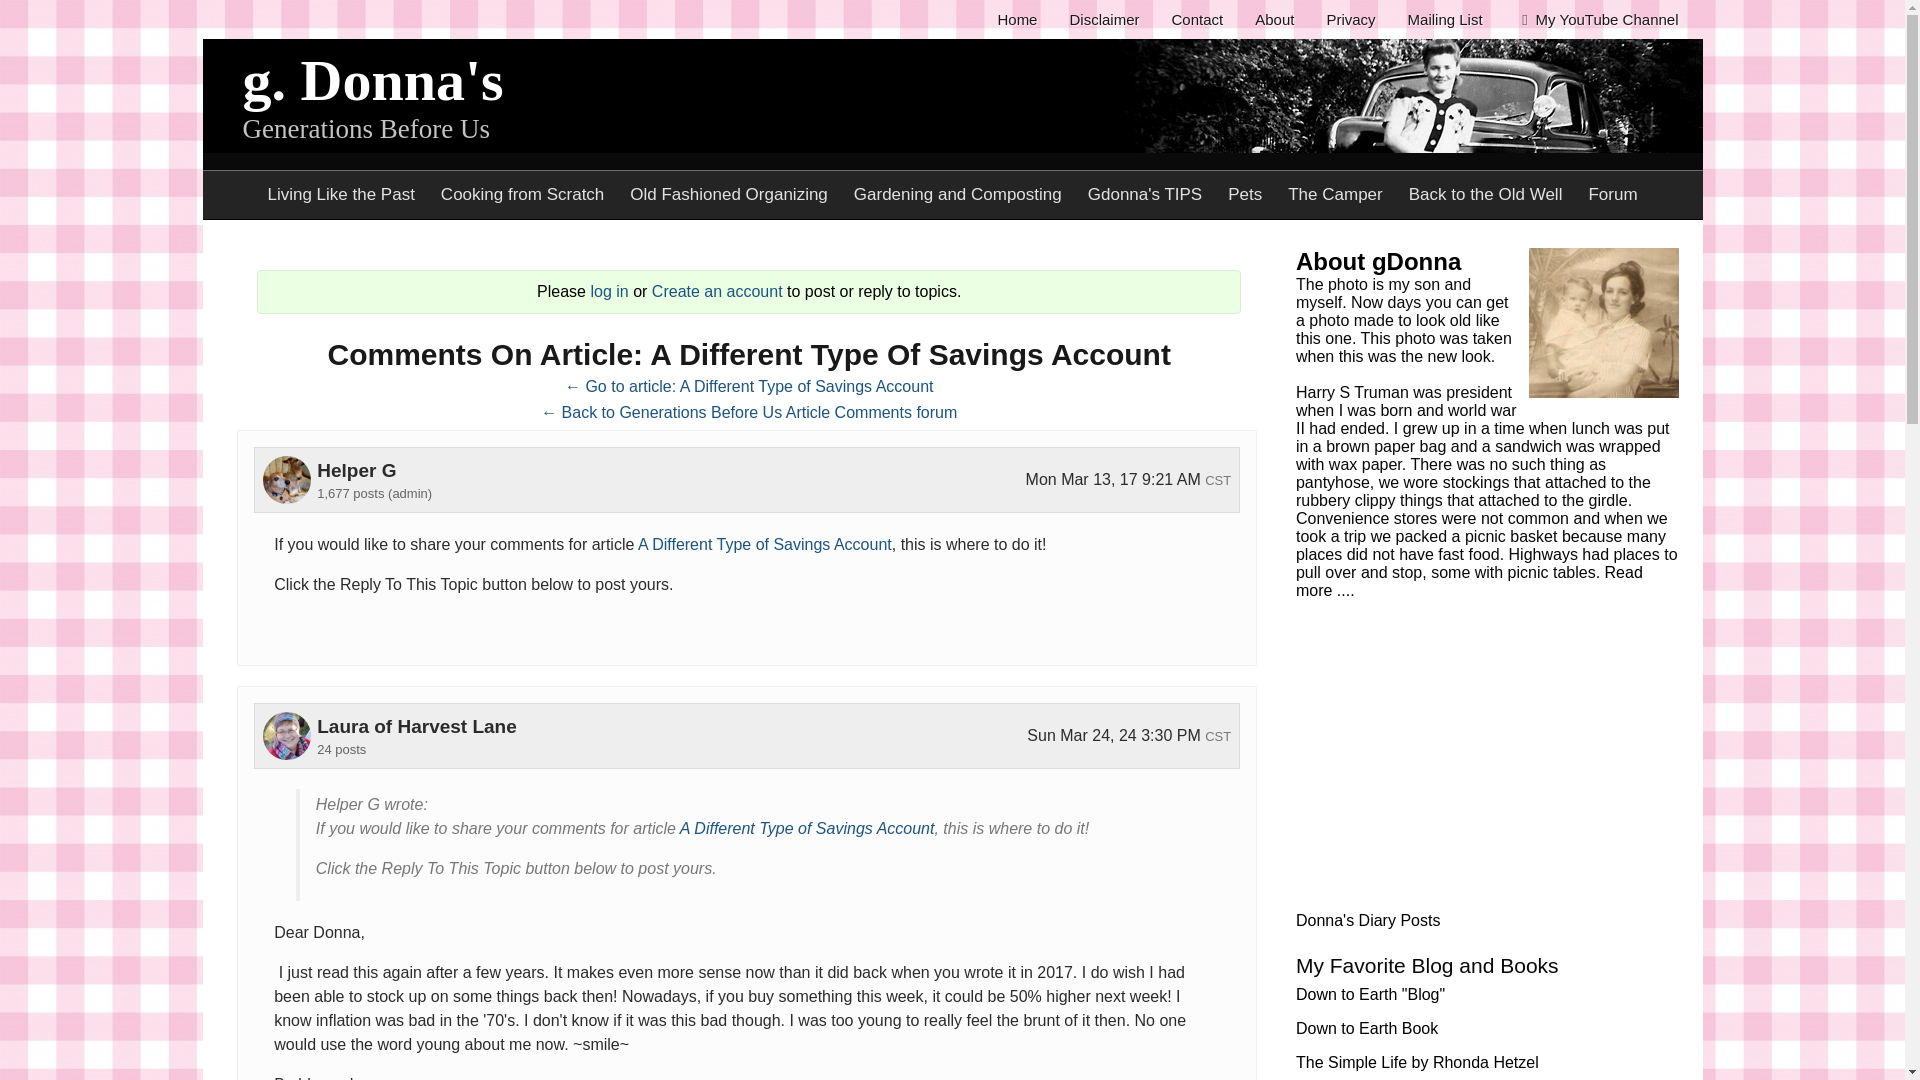 The width and height of the screenshot is (1920, 1080). What do you see at coordinates (372, 80) in the screenshot?
I see `g. Donna's` at bounding box center [372, 80].